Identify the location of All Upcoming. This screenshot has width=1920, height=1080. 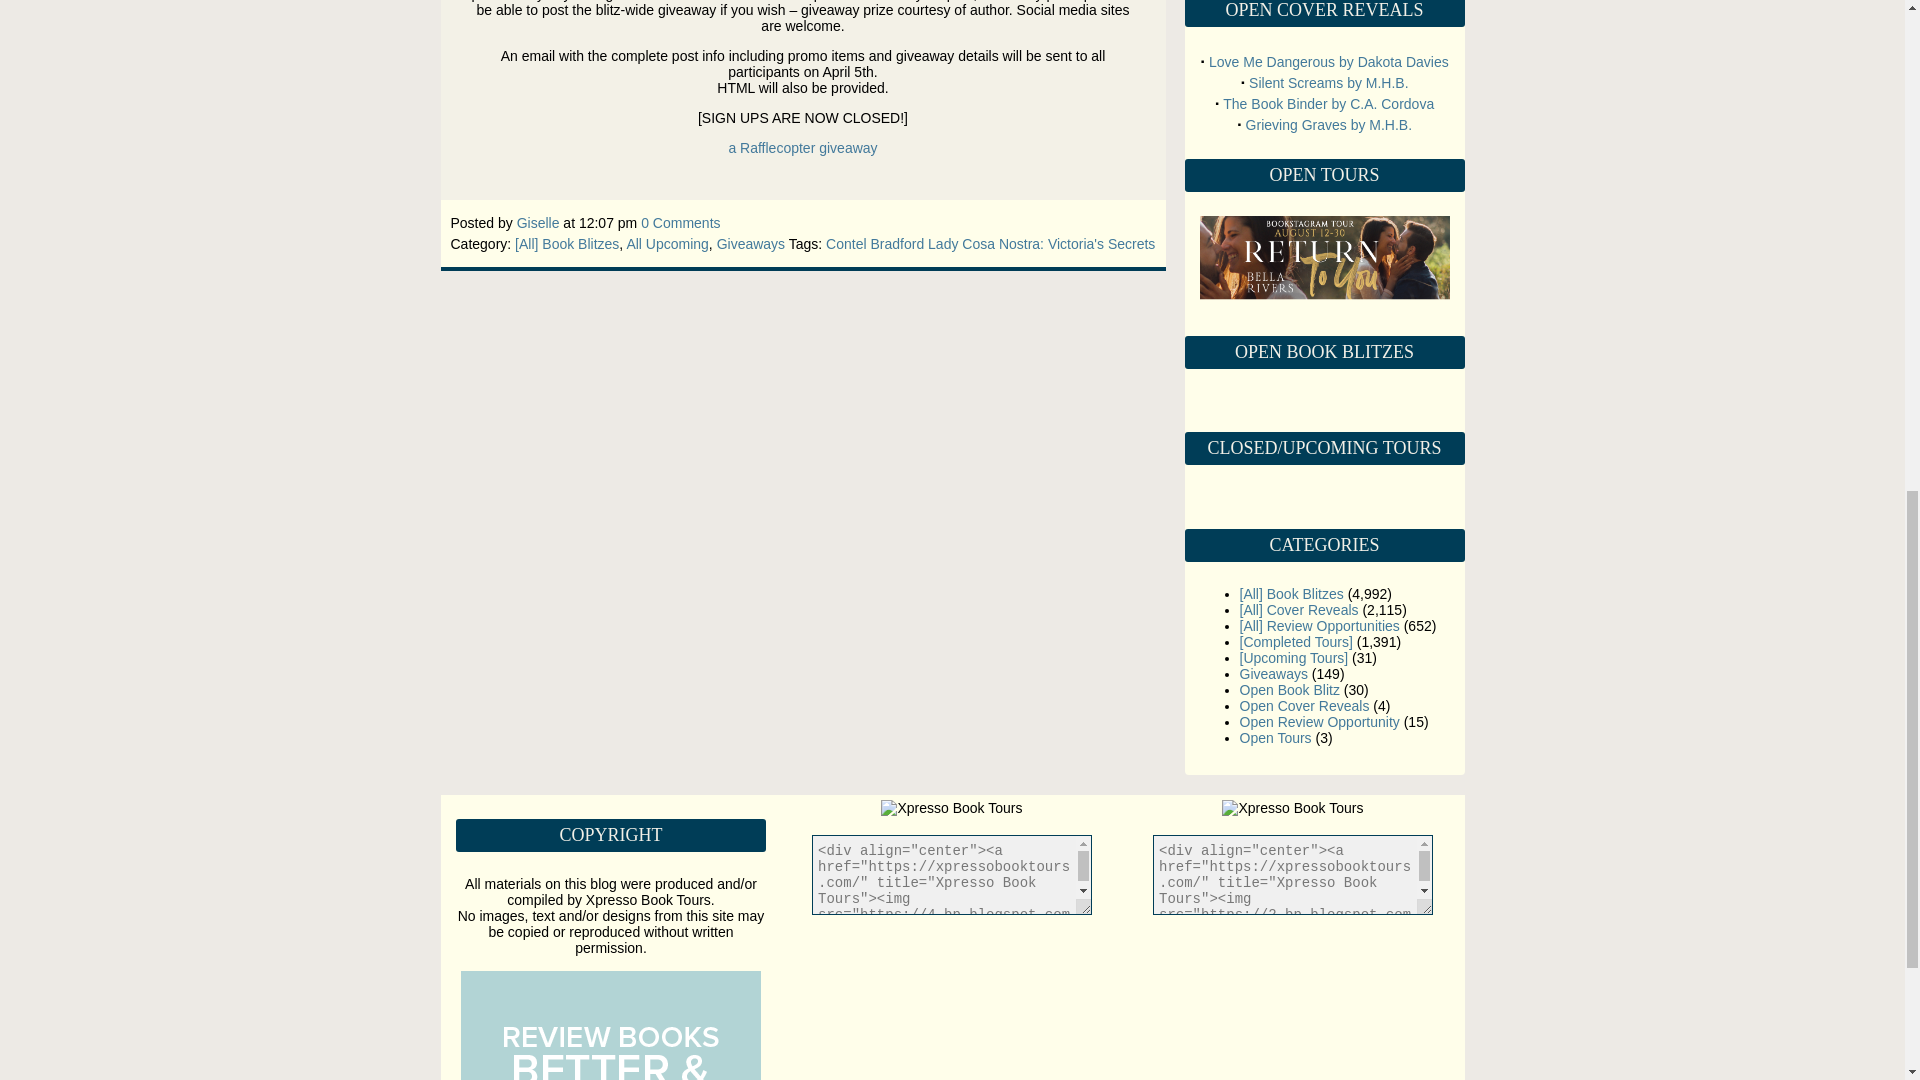
(666, 244).